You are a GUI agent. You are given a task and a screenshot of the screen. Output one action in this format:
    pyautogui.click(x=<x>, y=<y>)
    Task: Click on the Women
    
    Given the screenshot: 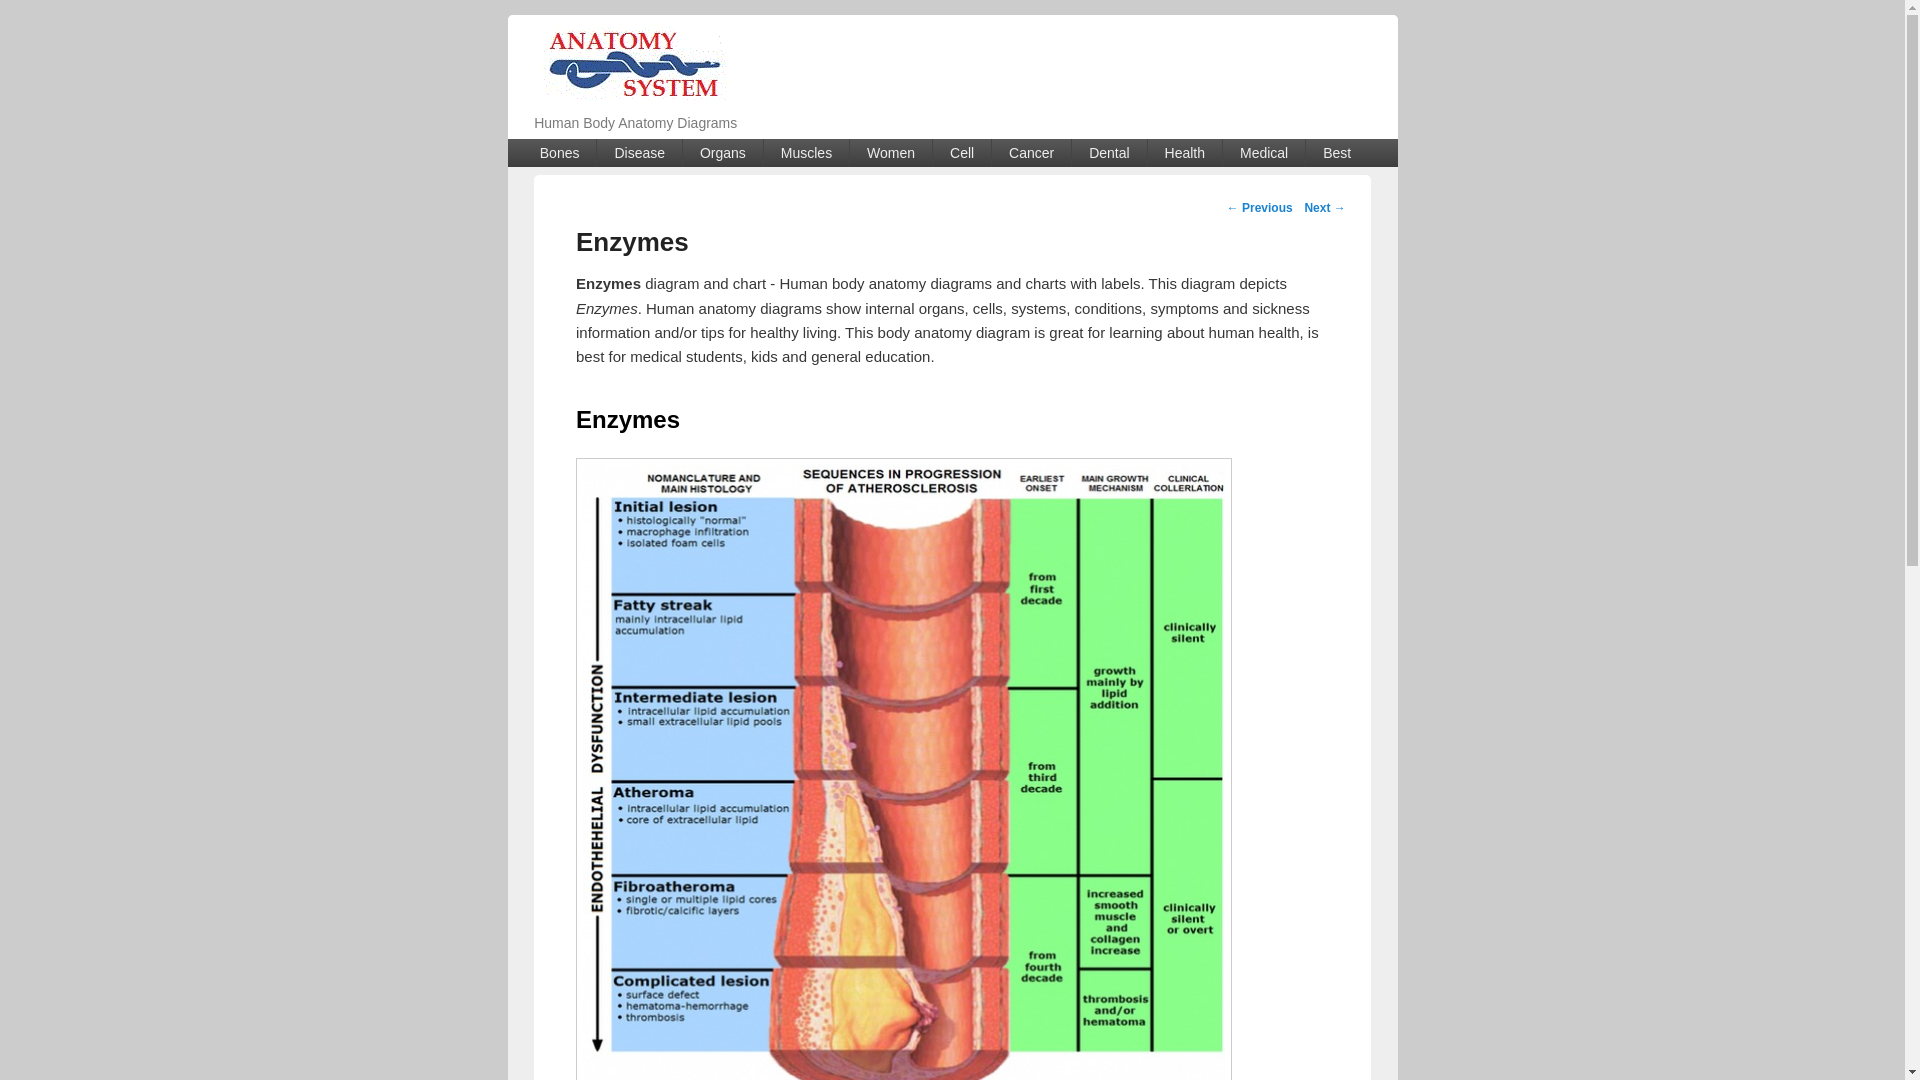 What is the action you would take?
    pyautogui.click(x=890, y=153)
    